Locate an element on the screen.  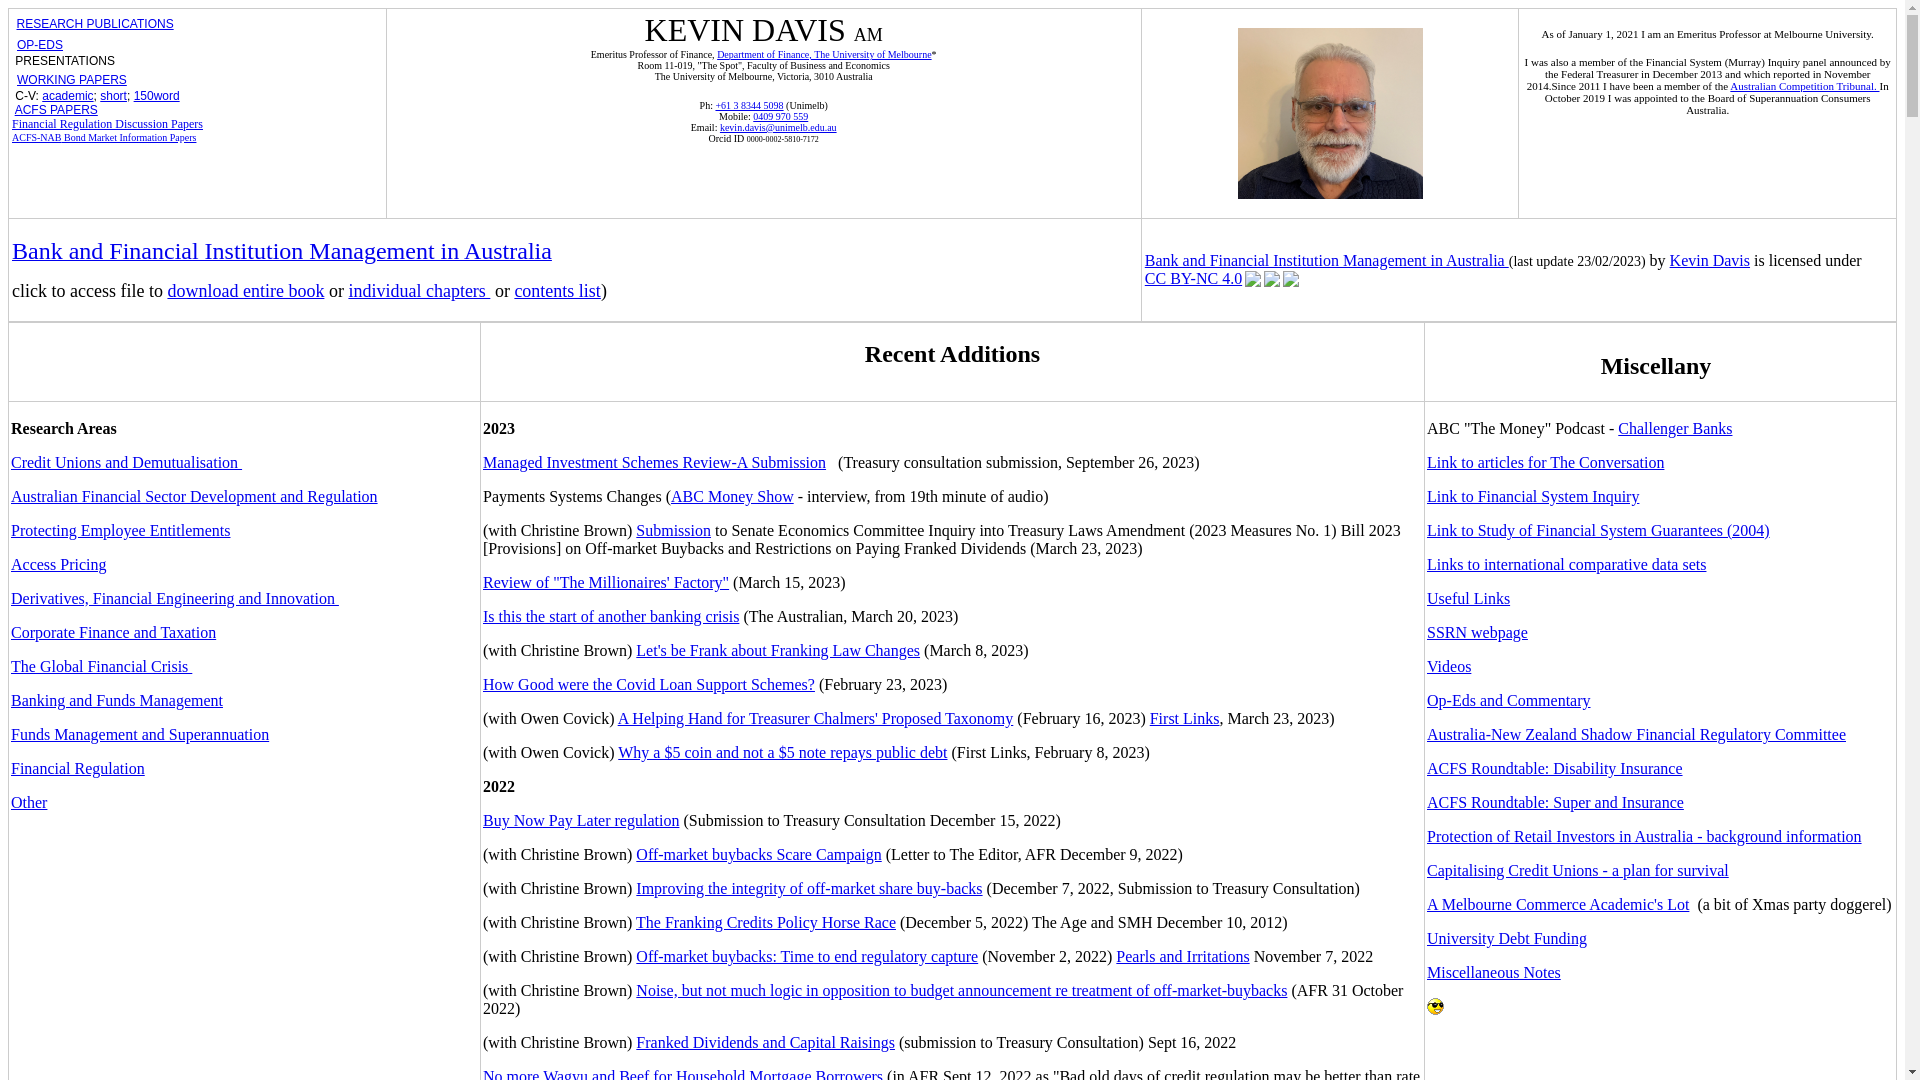
contents list is located at coordinates (558, 291).